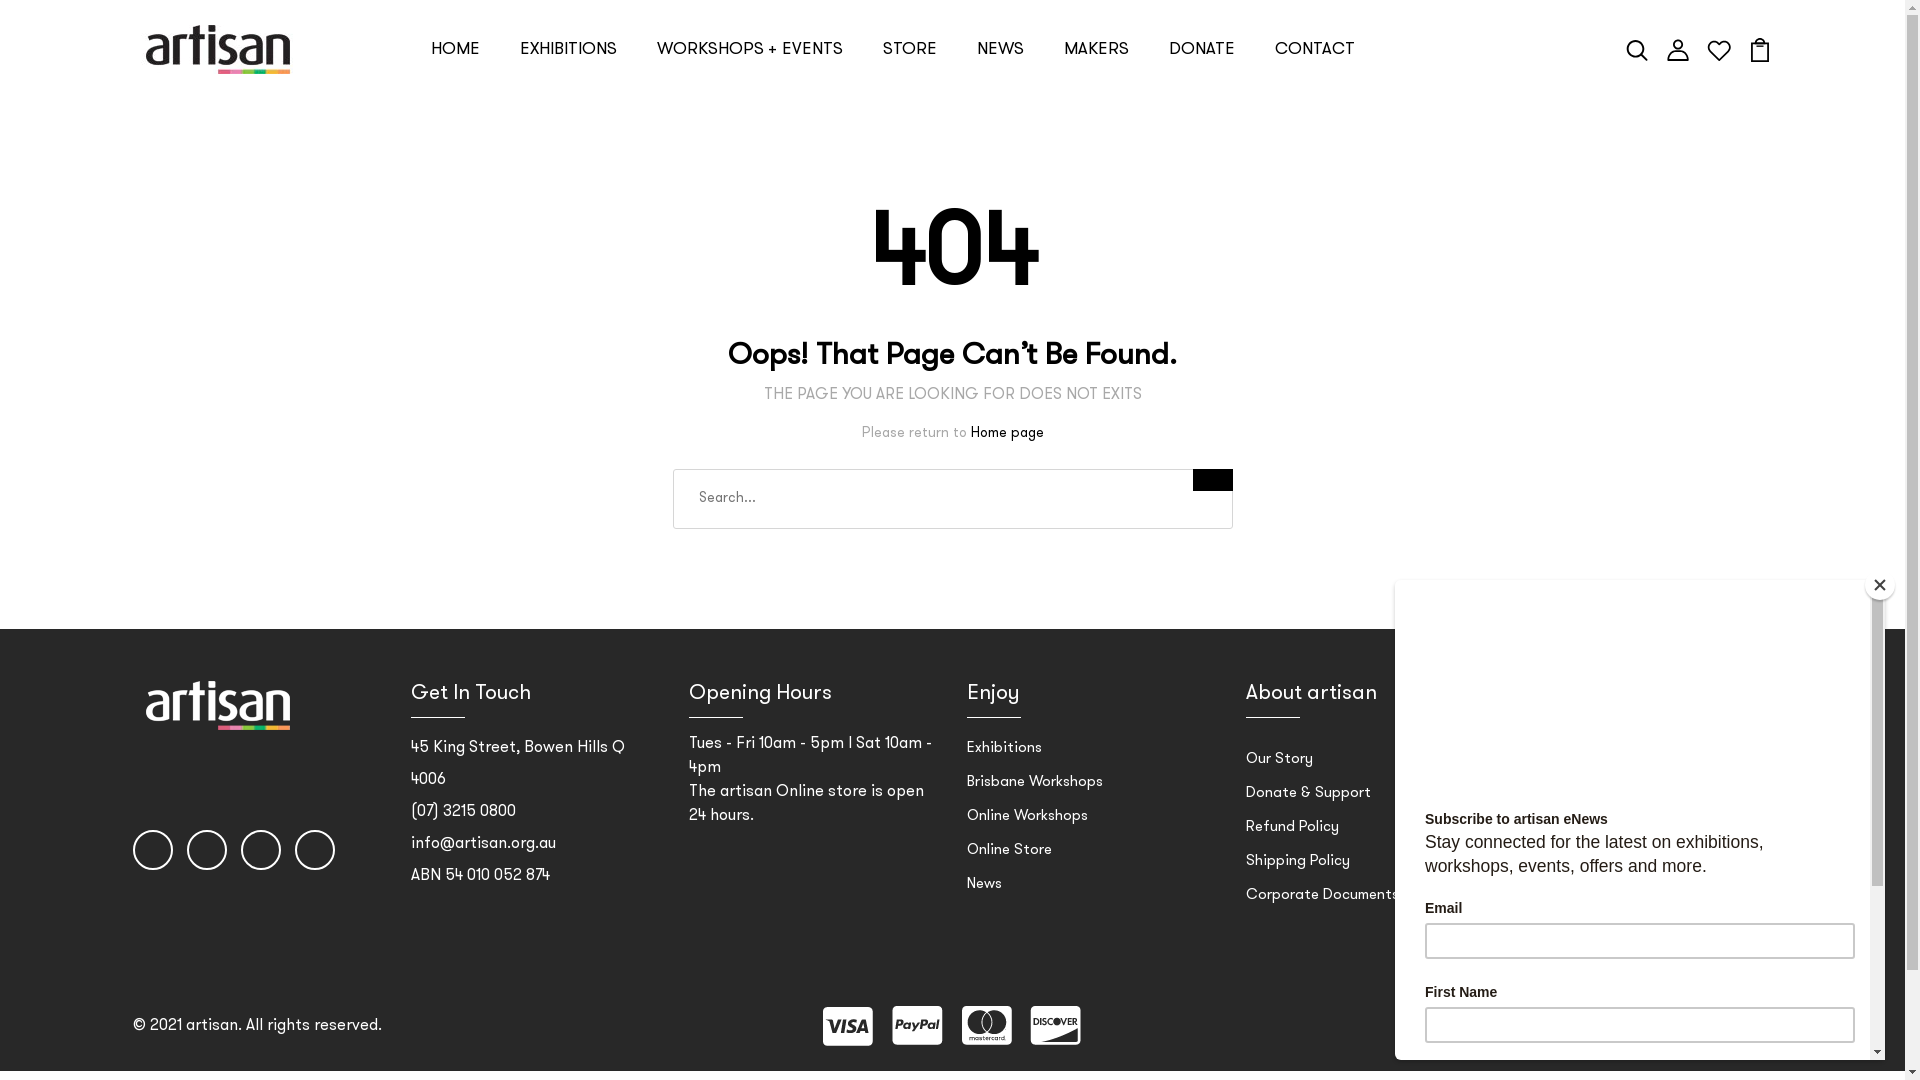 This screenshot has height=1080, width=1920. I want to click on MAKERS, so click(1096, 94).